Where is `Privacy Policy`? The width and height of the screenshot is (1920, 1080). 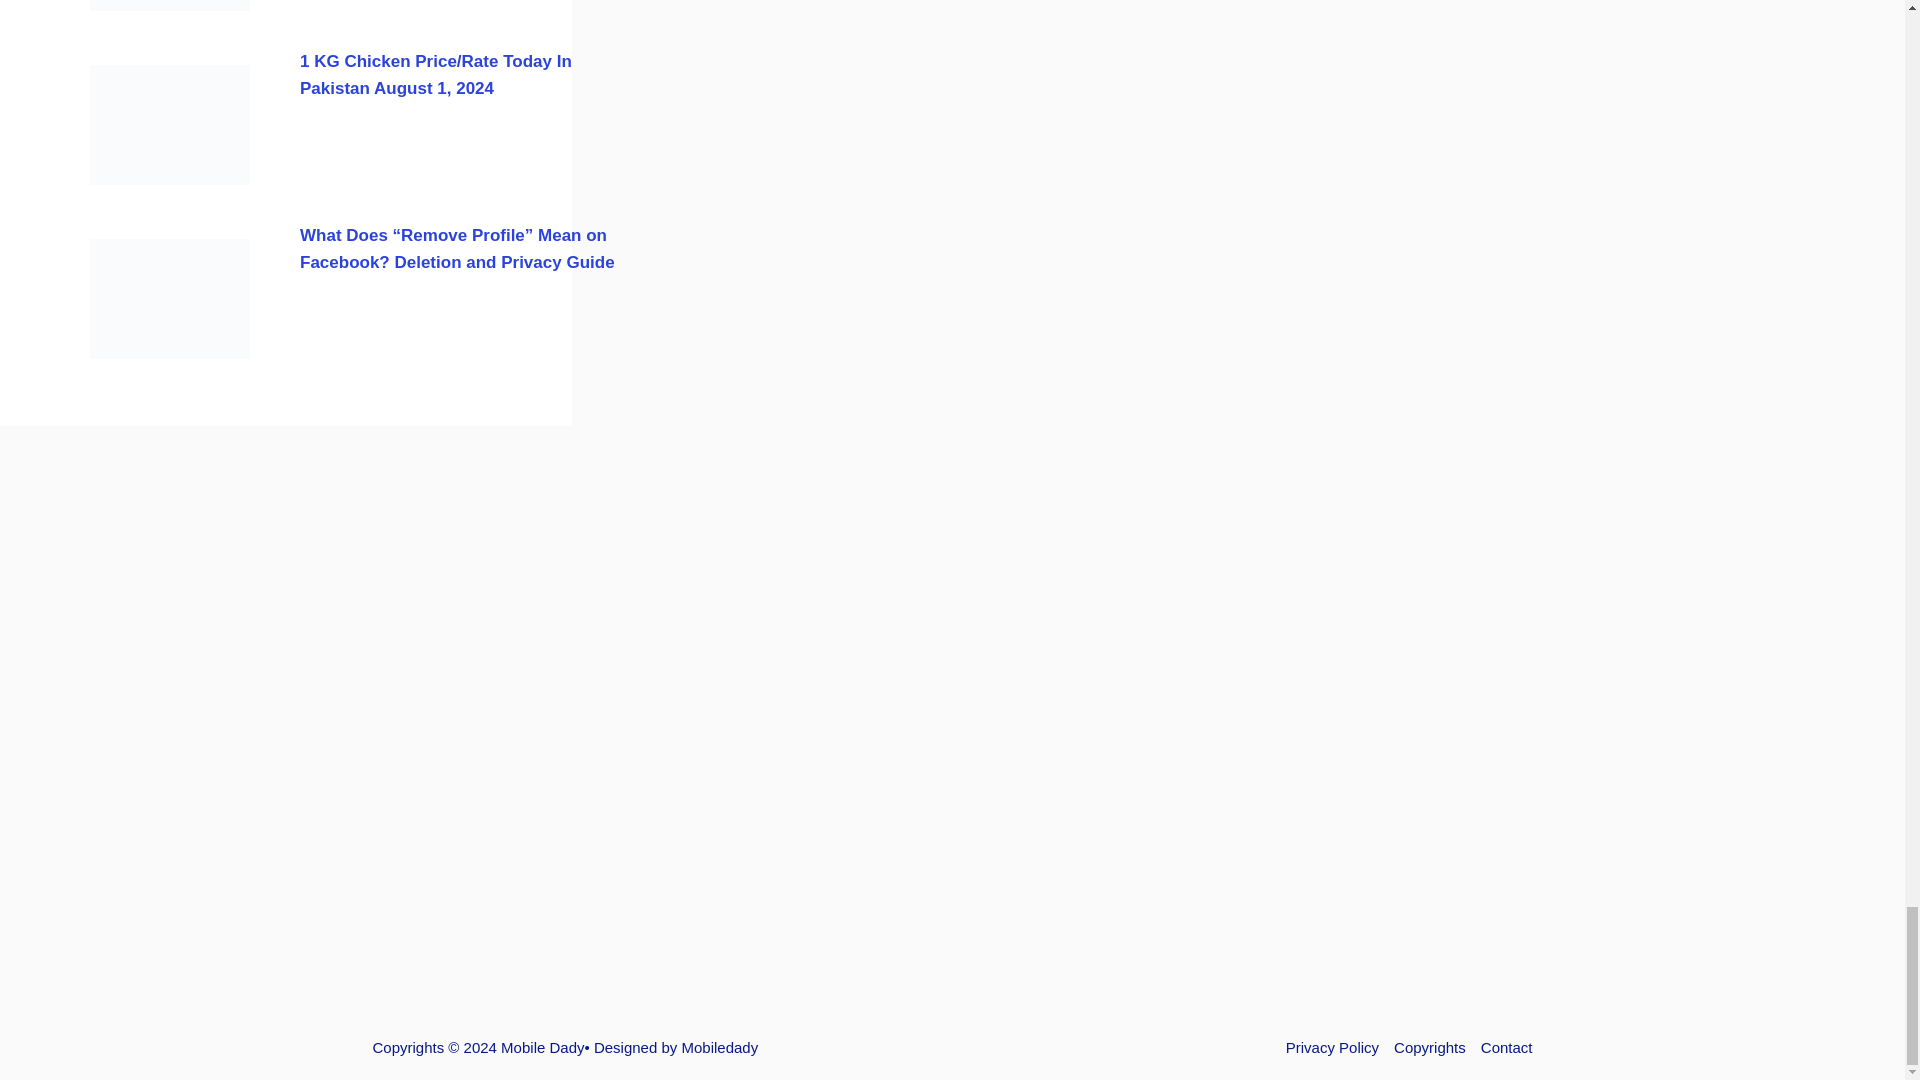 Privacy Policy is located at coordinates (1332, 1047).